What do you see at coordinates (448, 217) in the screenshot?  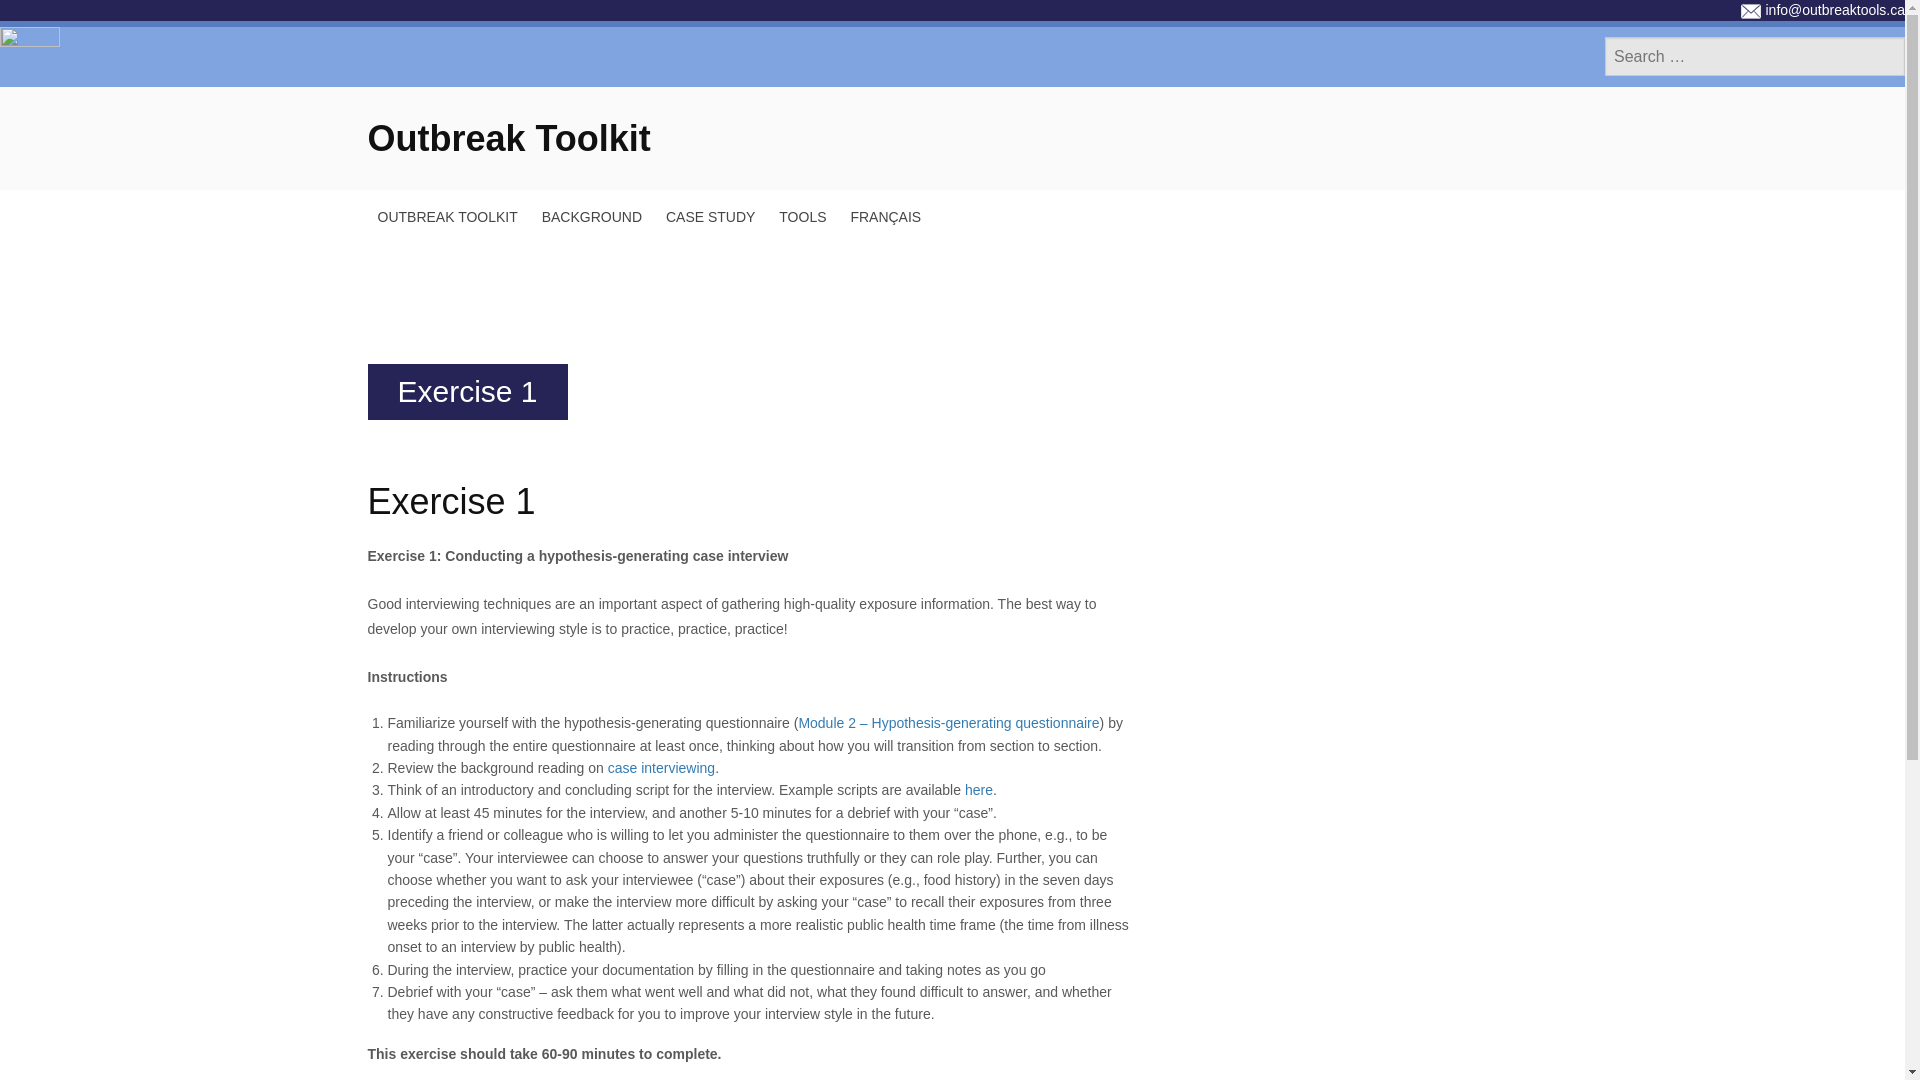 I see `OUTBREAK TOOLKIT` at bounding box center [448, 217].